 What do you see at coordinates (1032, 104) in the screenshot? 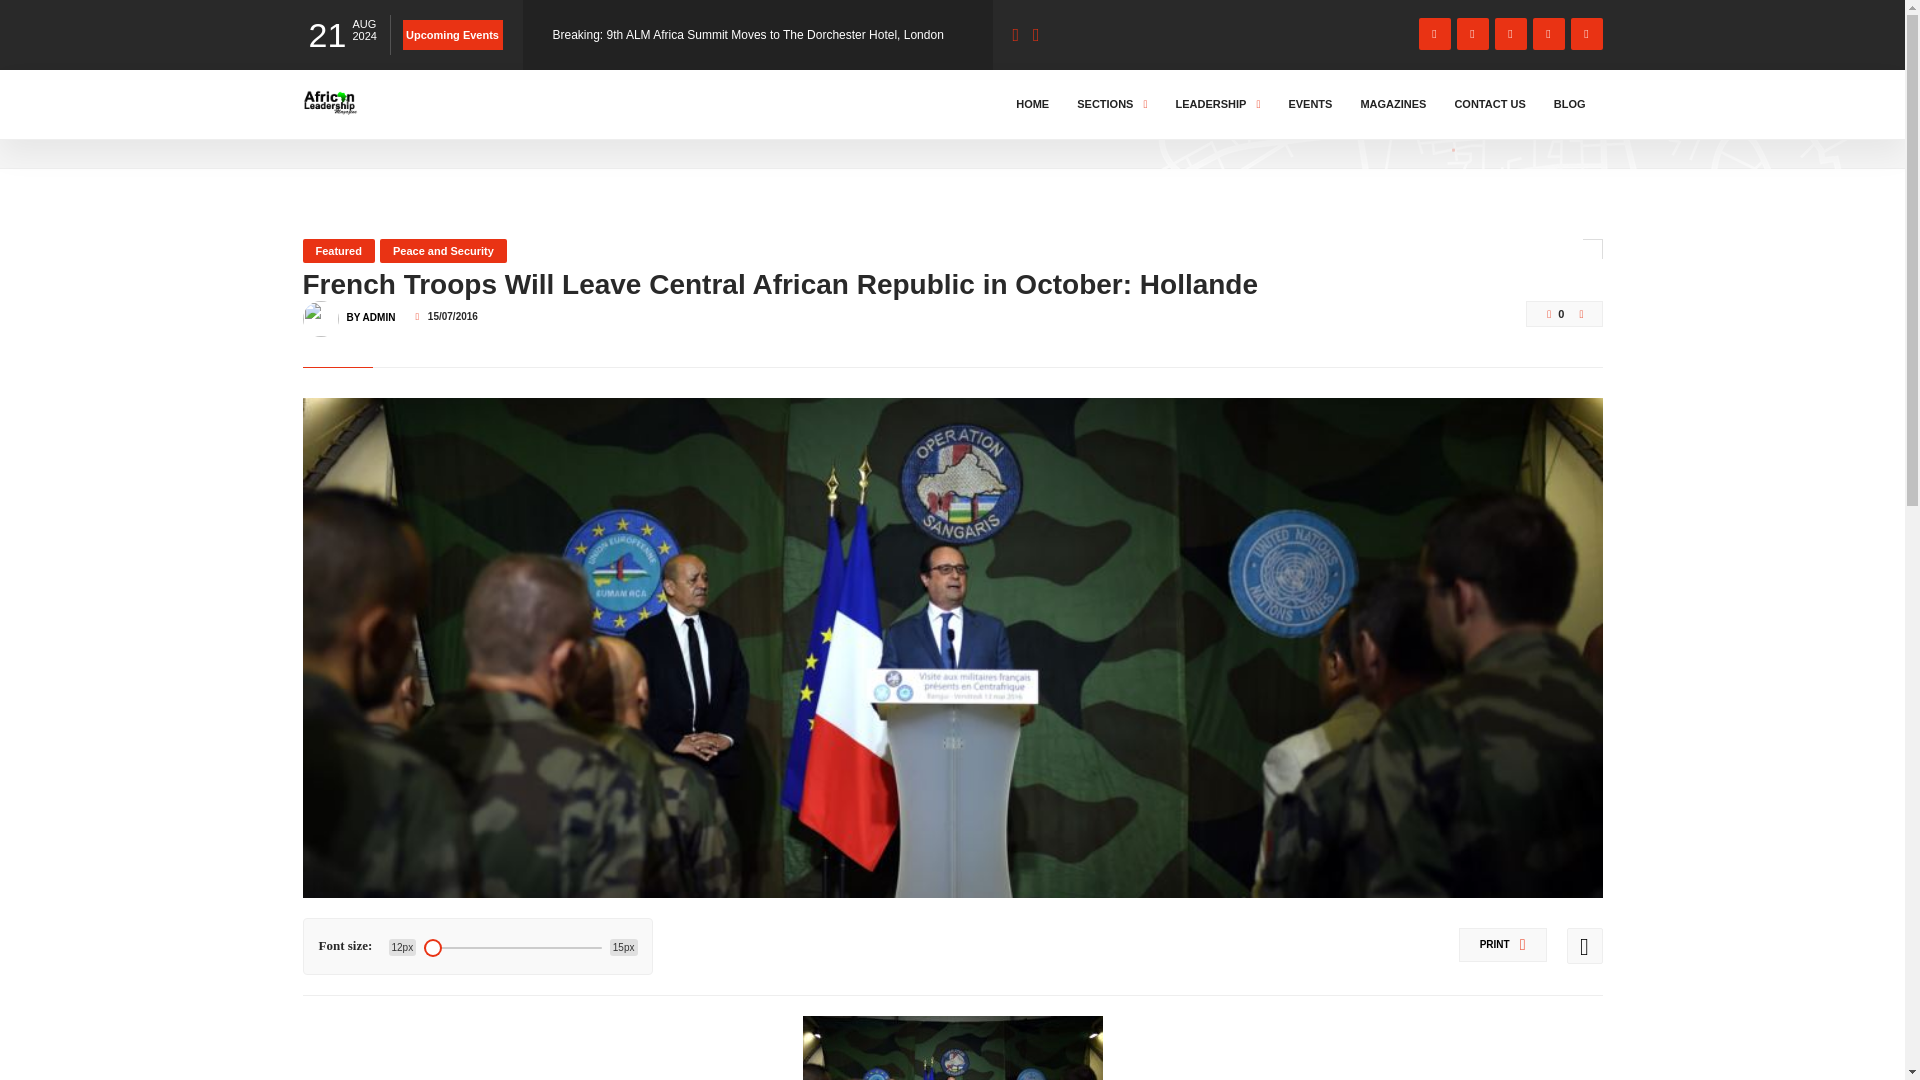
I see `HOME` at bounding box center [1032, 104].